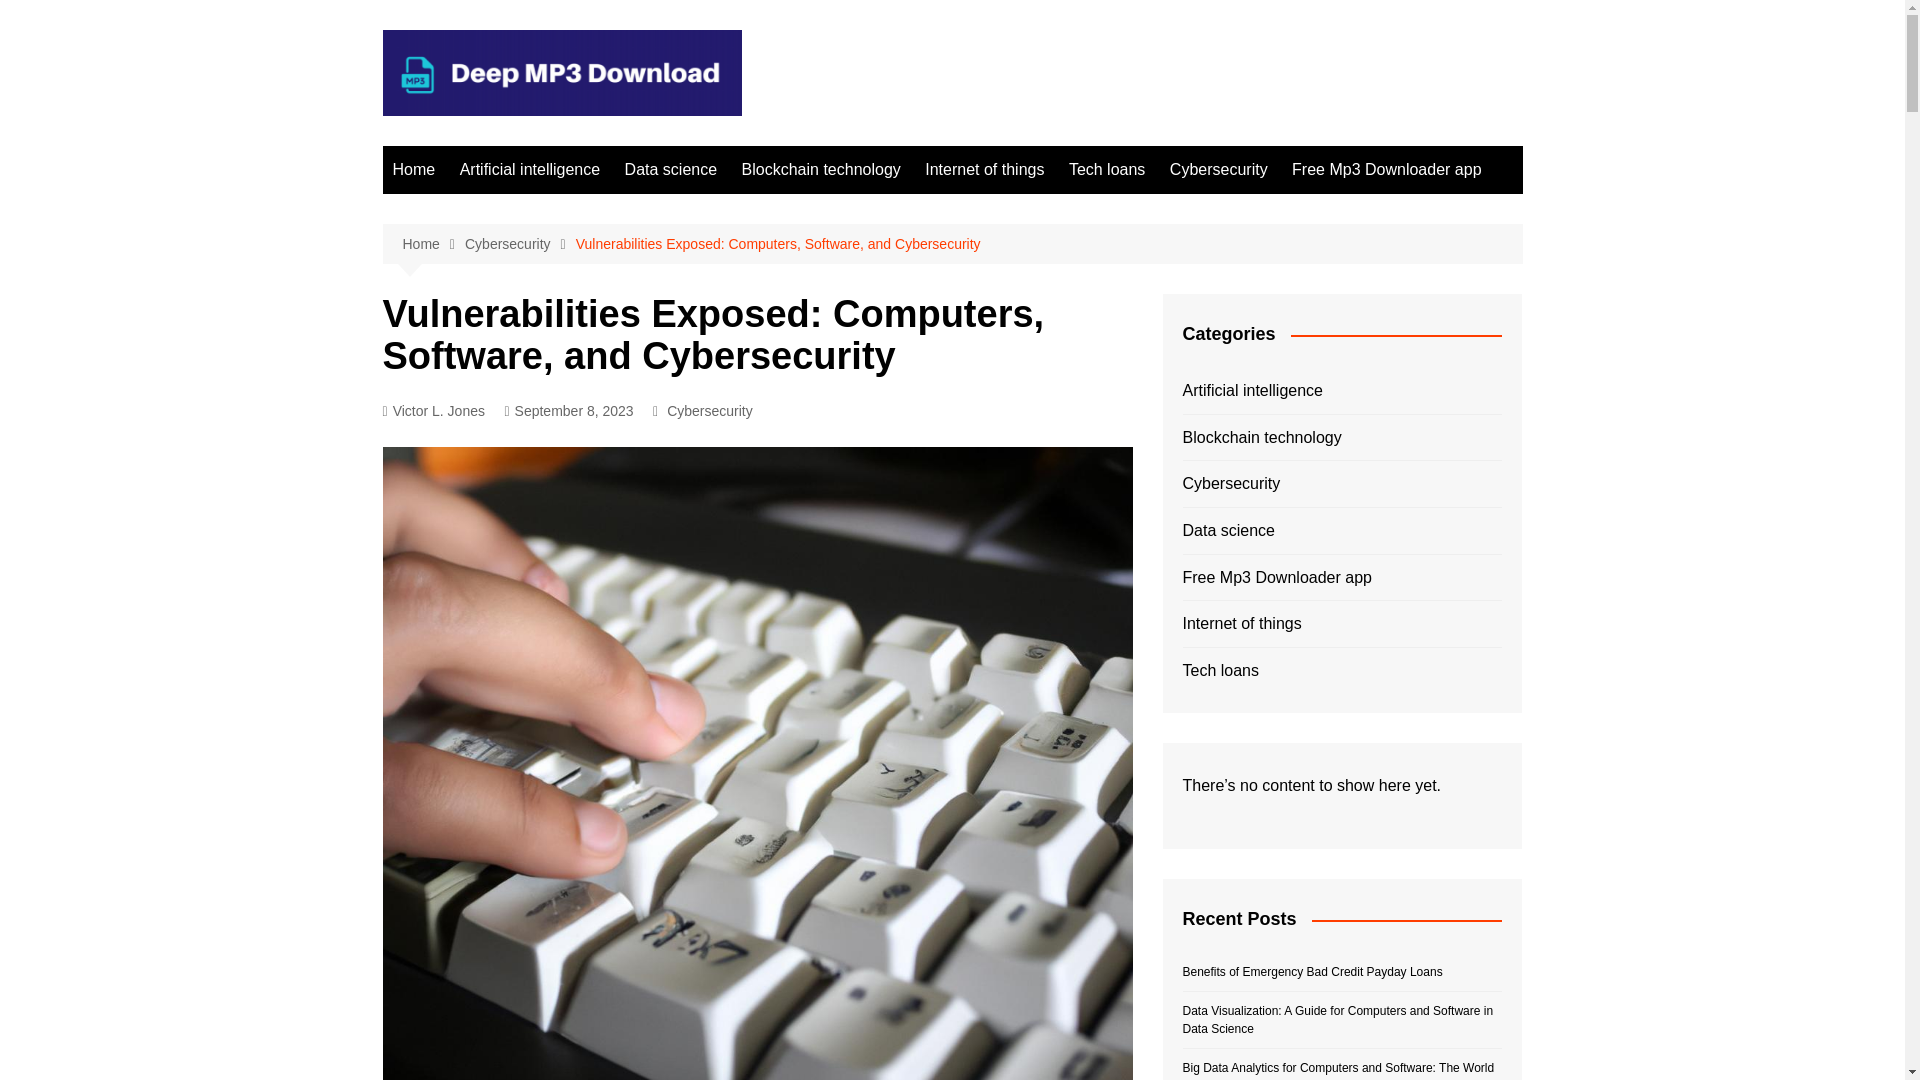 The width and height of the screenshot is (1920, 1080). Describe the element at coordinates (568, 411) in the screenshot. I see `September 8, 2023` at that location.